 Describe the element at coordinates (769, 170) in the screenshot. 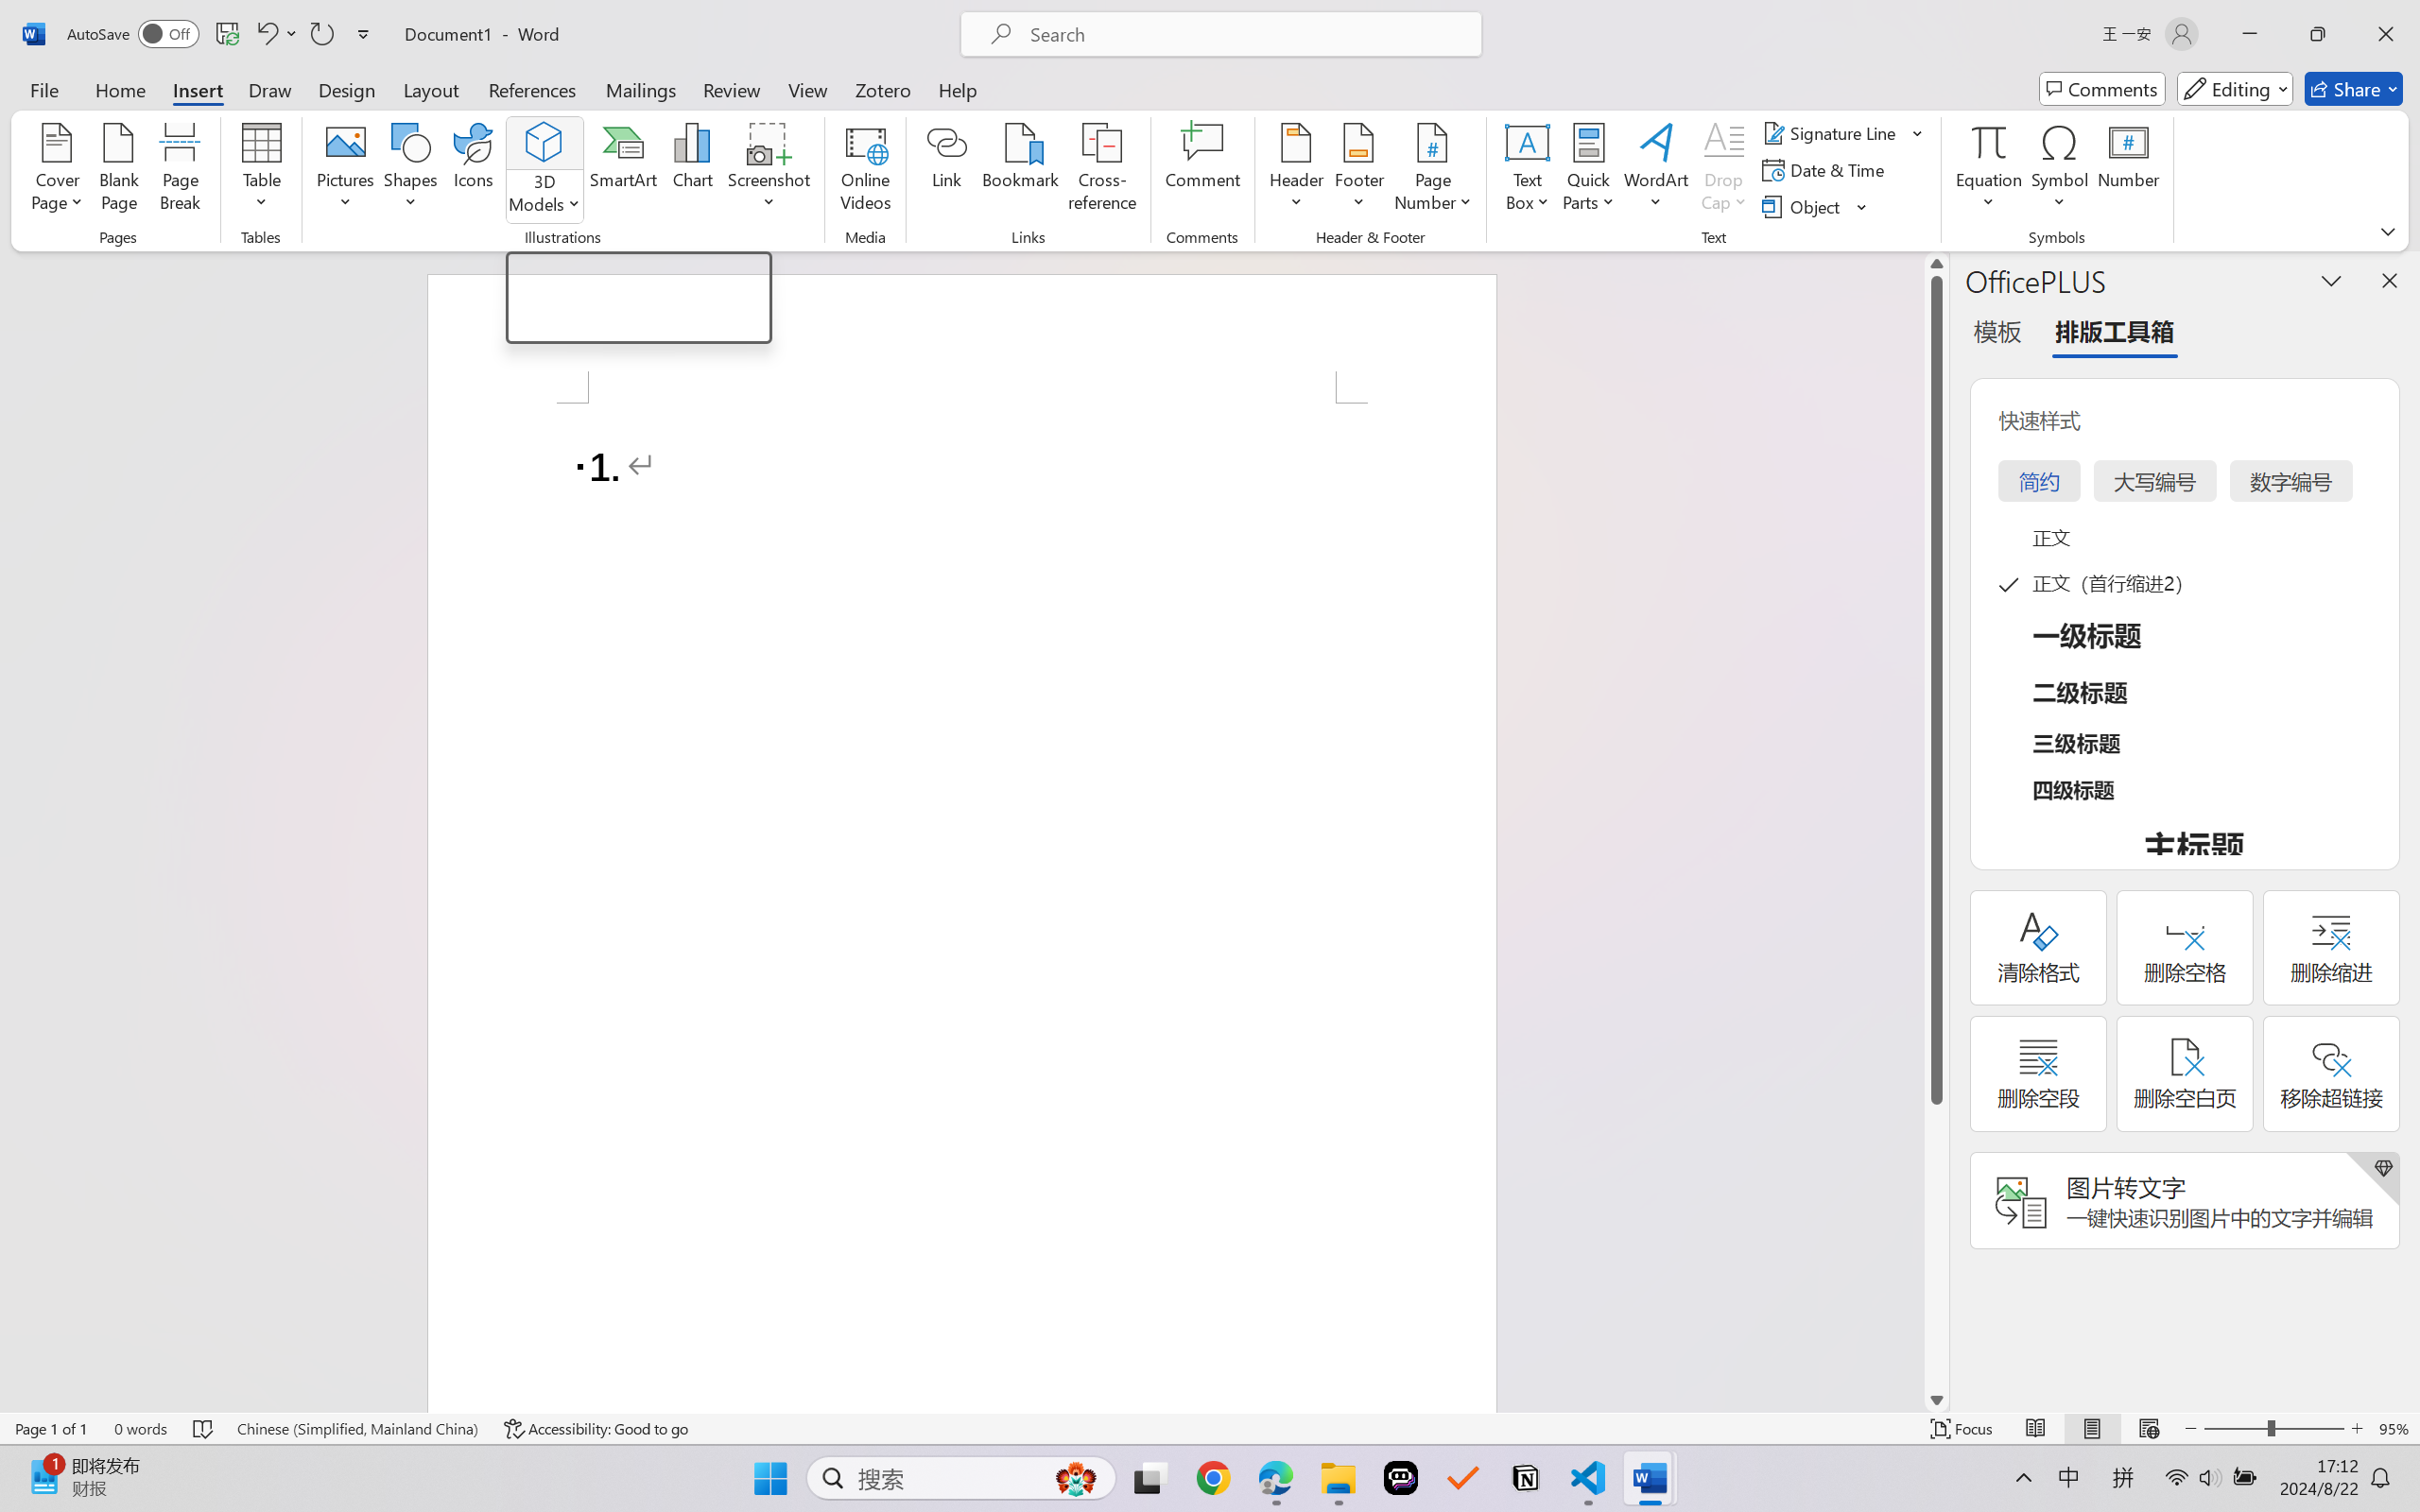

I see `Screenshot` at that location.